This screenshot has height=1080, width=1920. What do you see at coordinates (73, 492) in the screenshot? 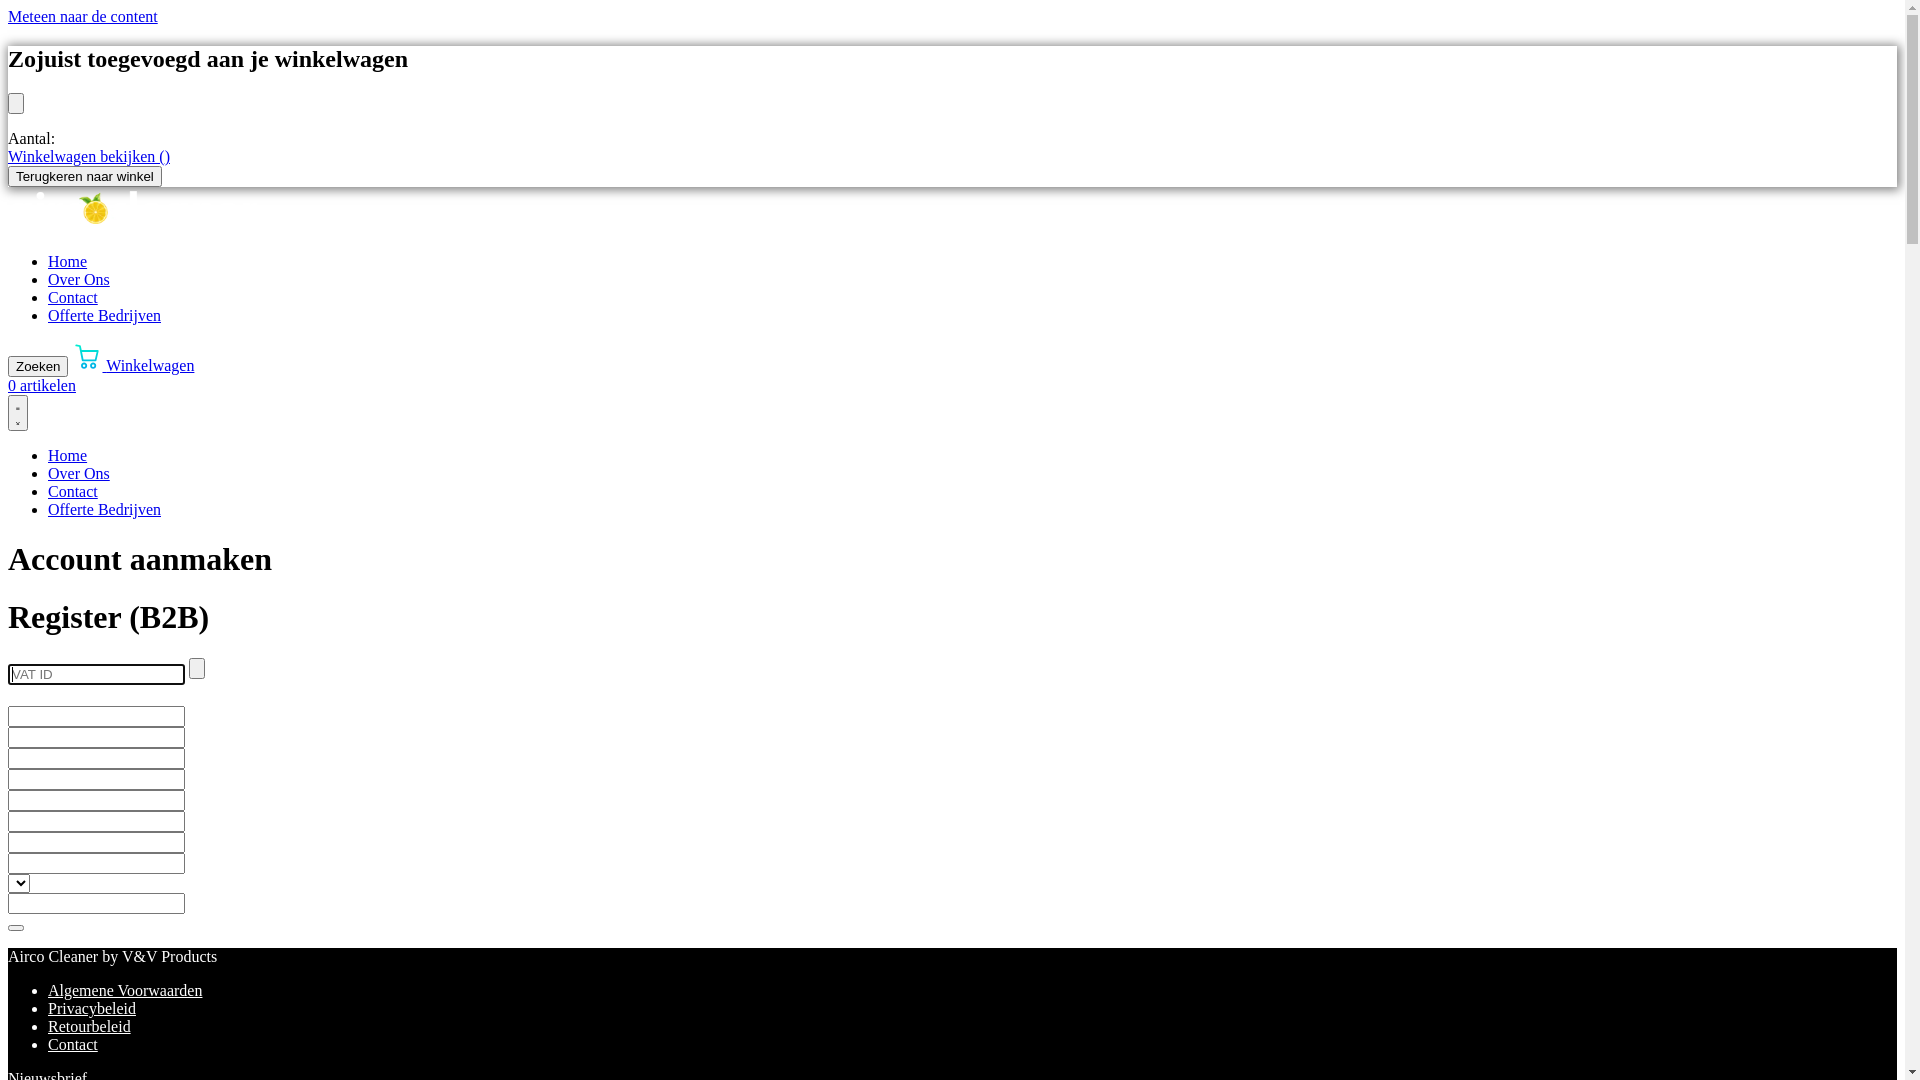
I see `Contact` at bounding box center [73, 492].